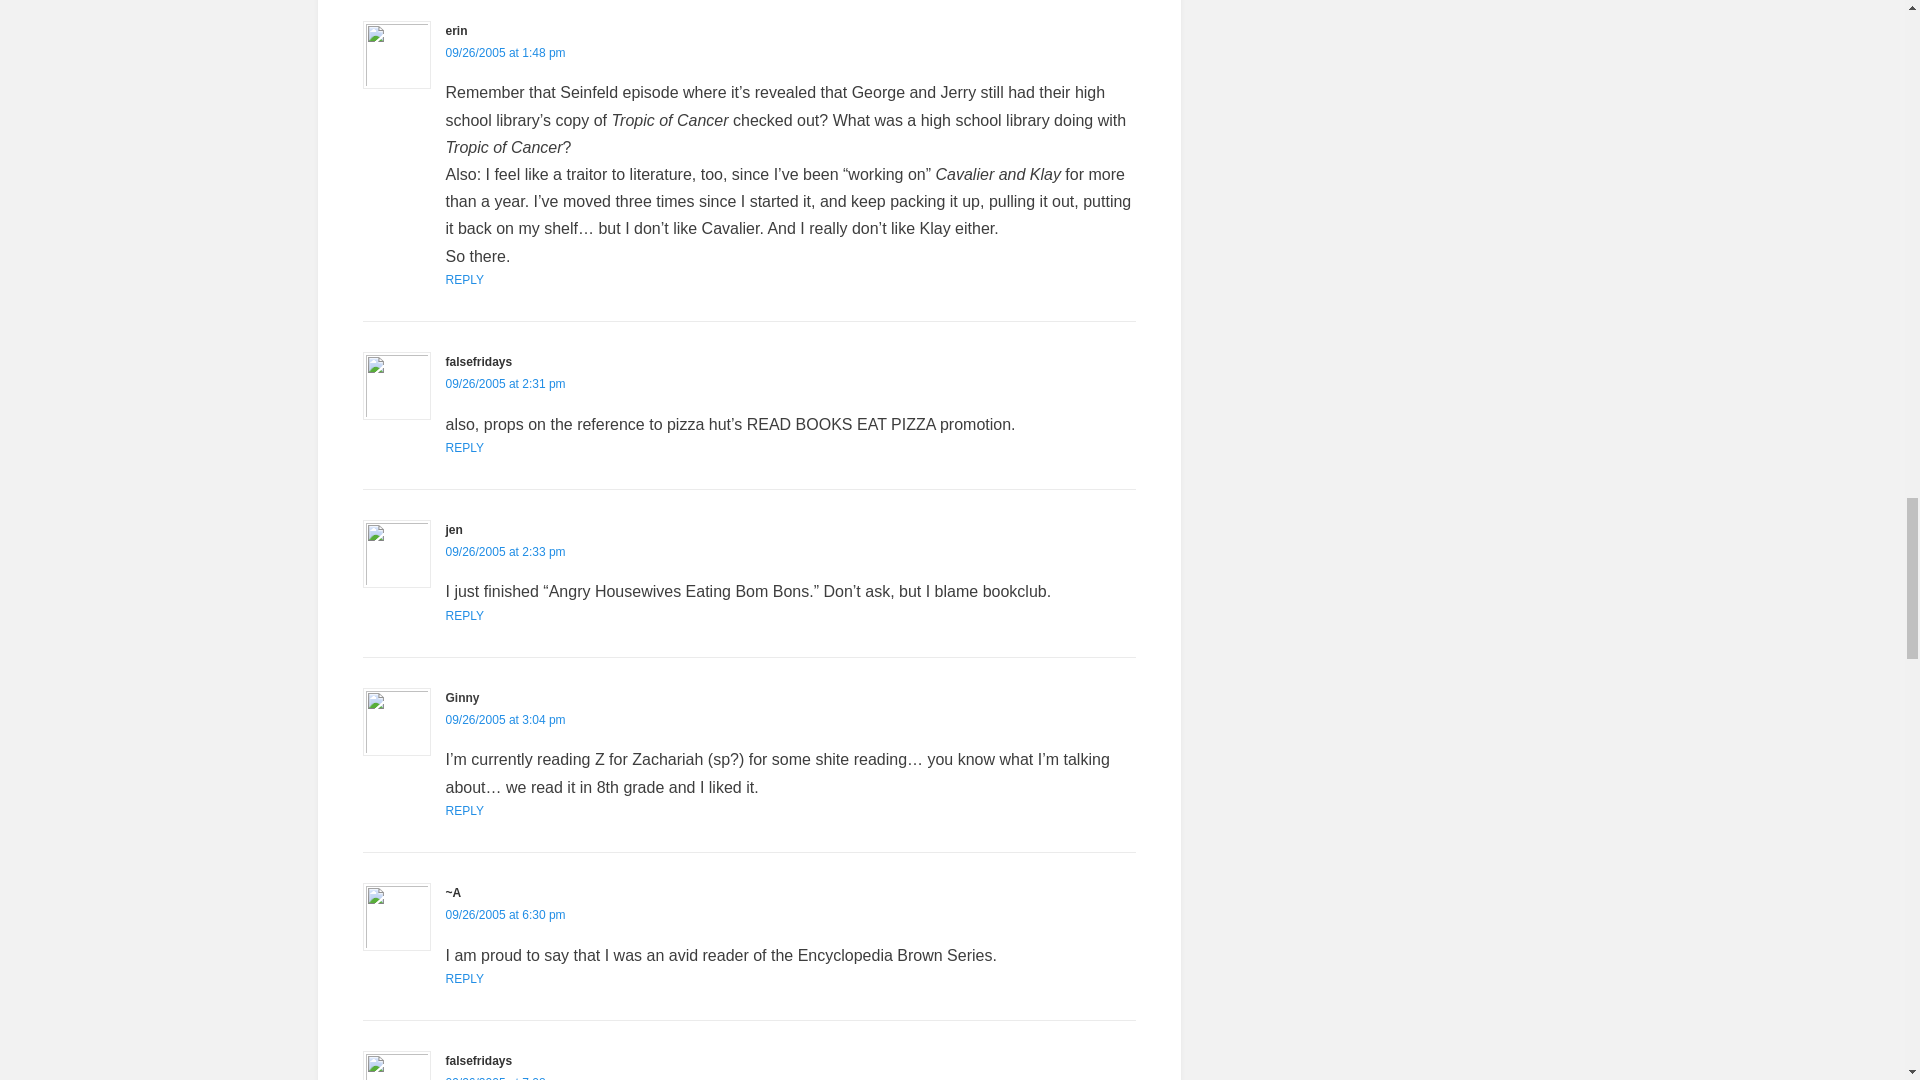 This screenshot has height=1080, width=1920. Describe the element at coordinates (464, 616) in the screenshot. I see `REPLY` at that location.